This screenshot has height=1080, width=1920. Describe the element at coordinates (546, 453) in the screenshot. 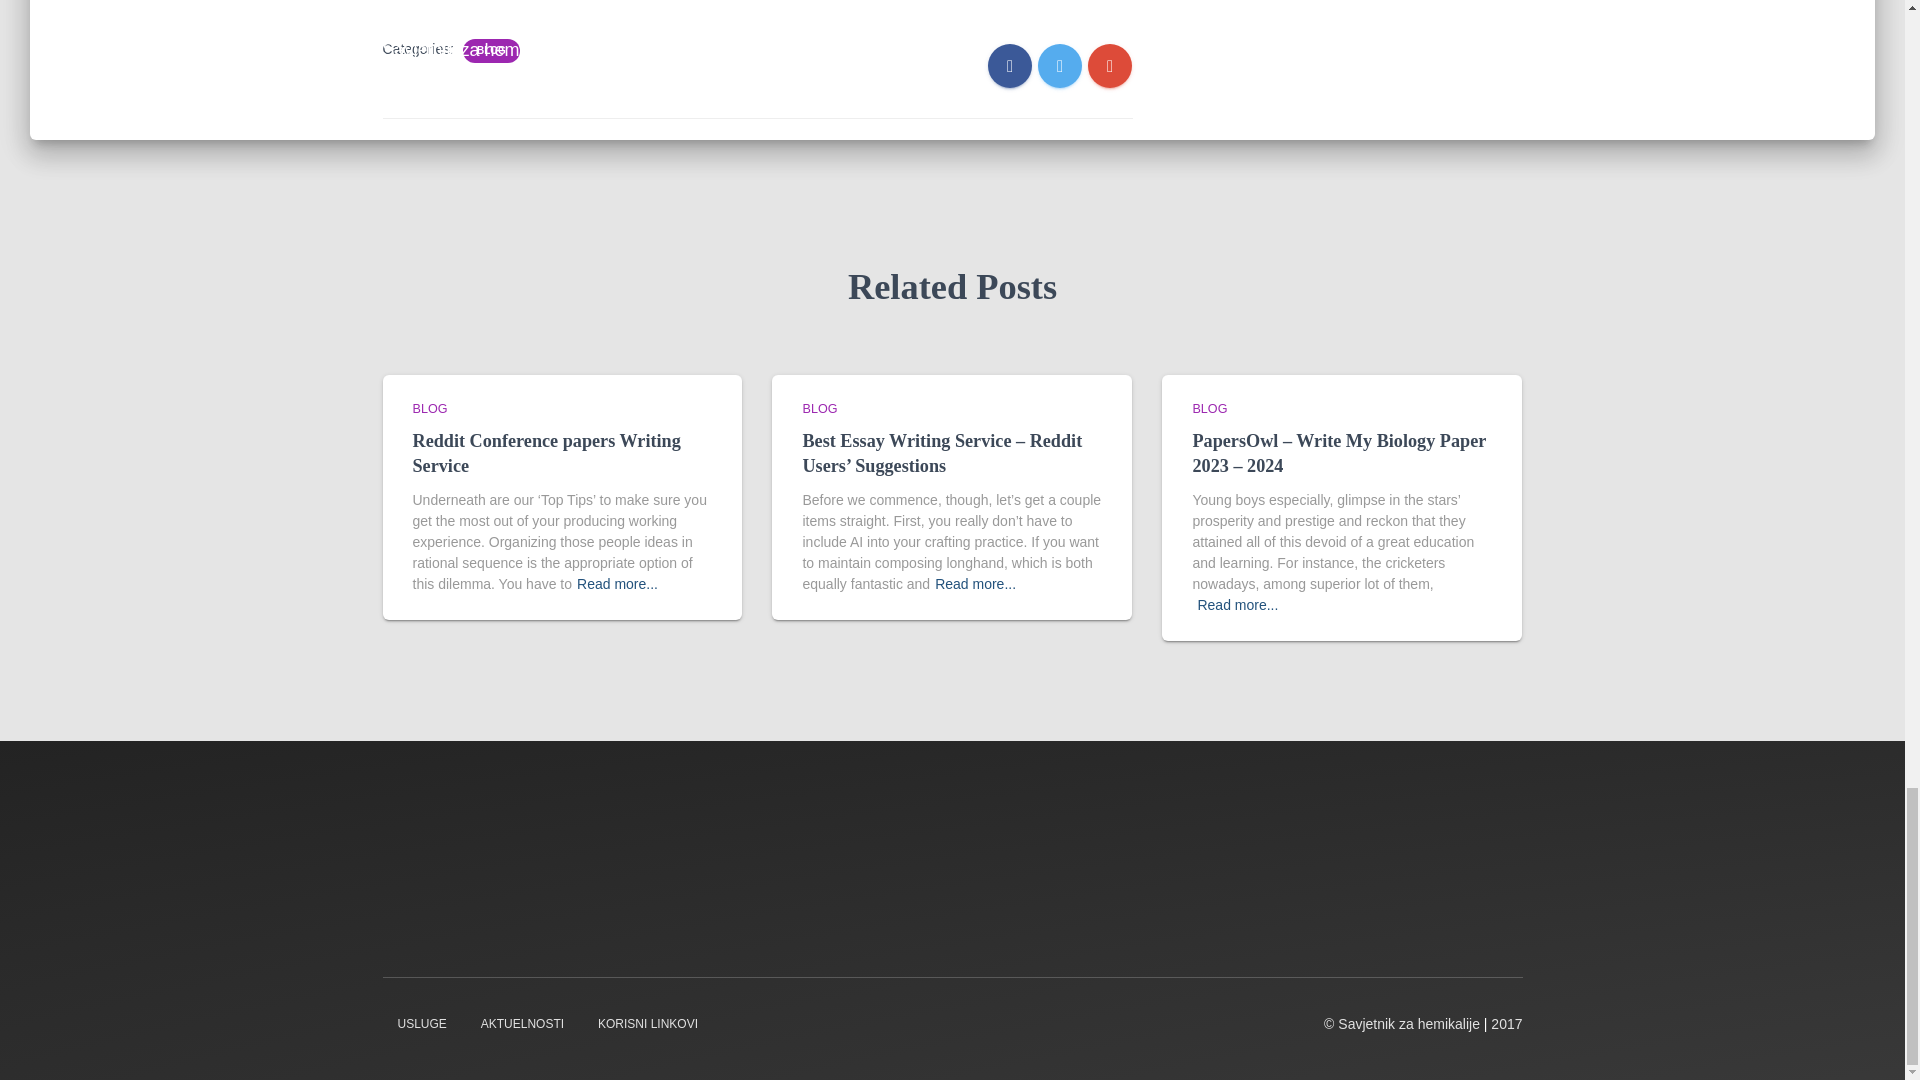

I see `Reddit Conference papers Writing Service` at that location.